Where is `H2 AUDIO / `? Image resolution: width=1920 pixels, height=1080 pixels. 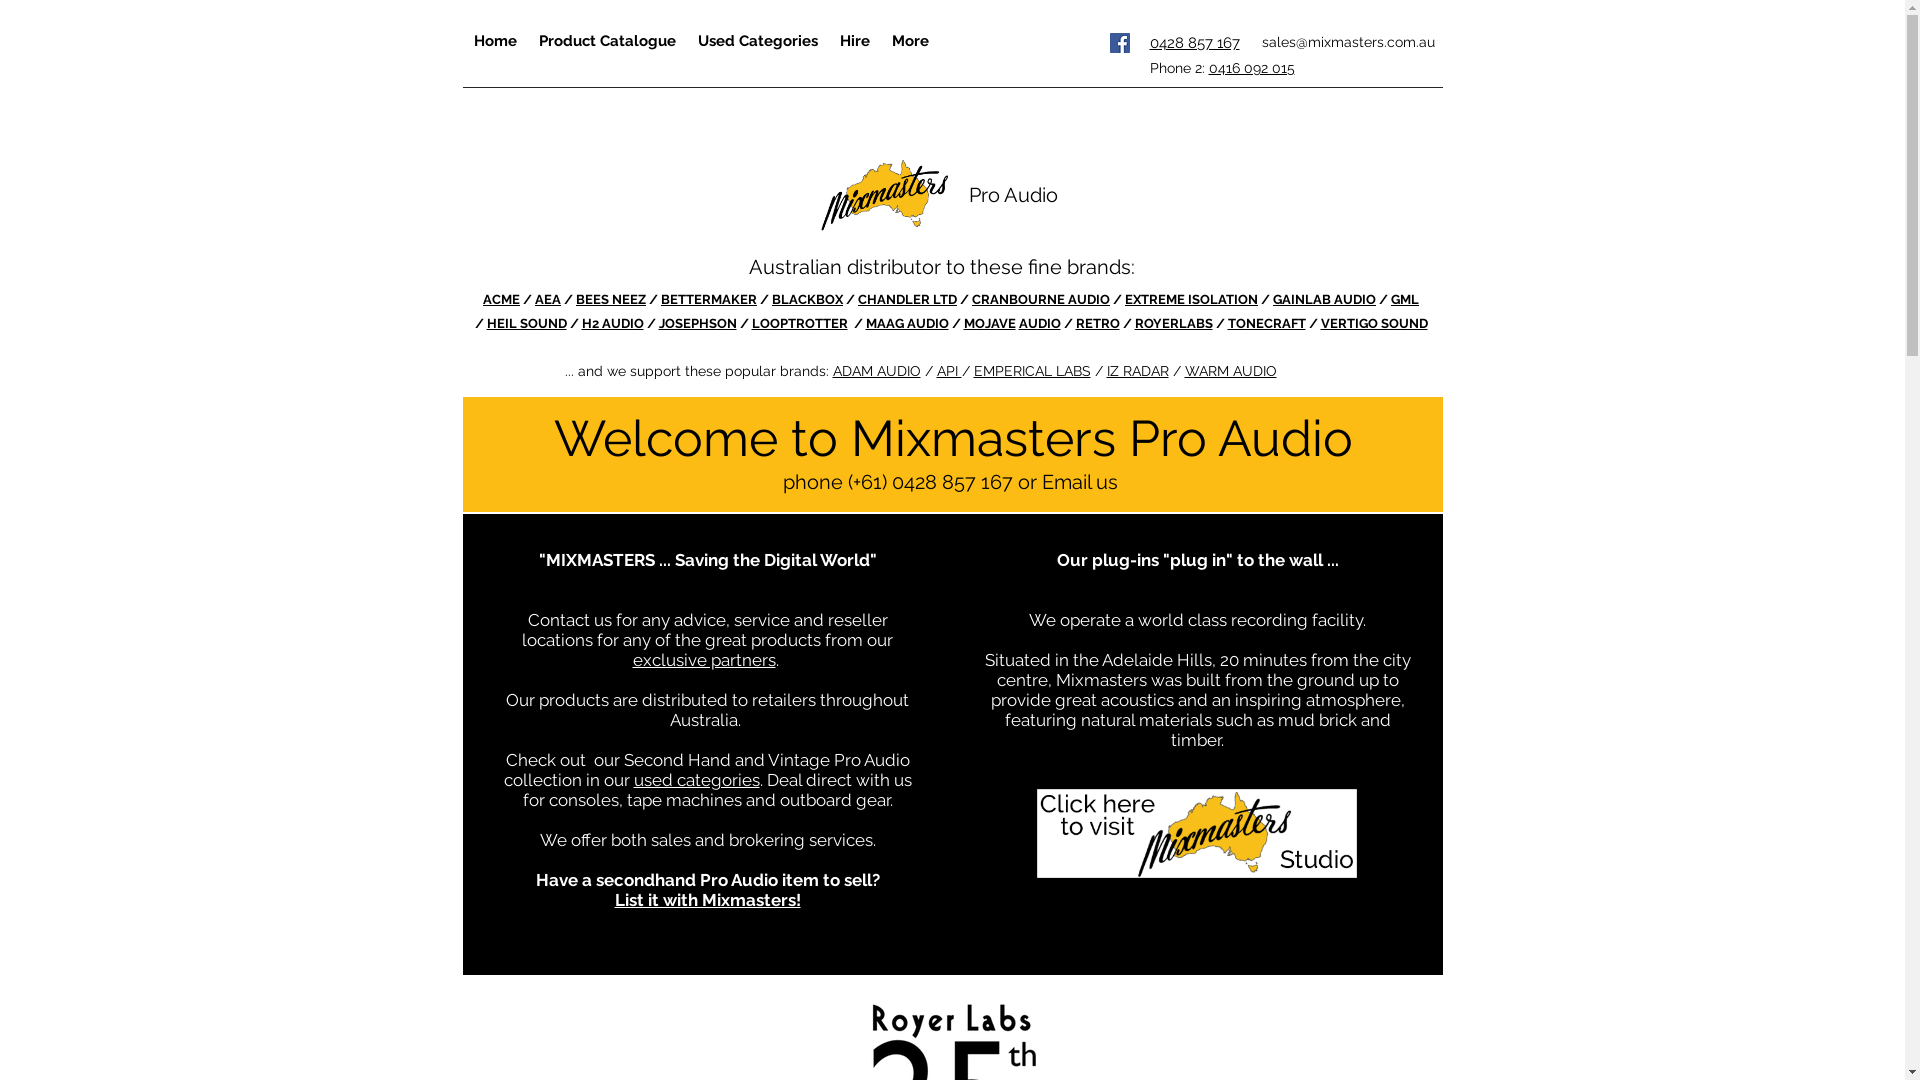
H2 AUDIO /  is located at coordinates (620, 324).